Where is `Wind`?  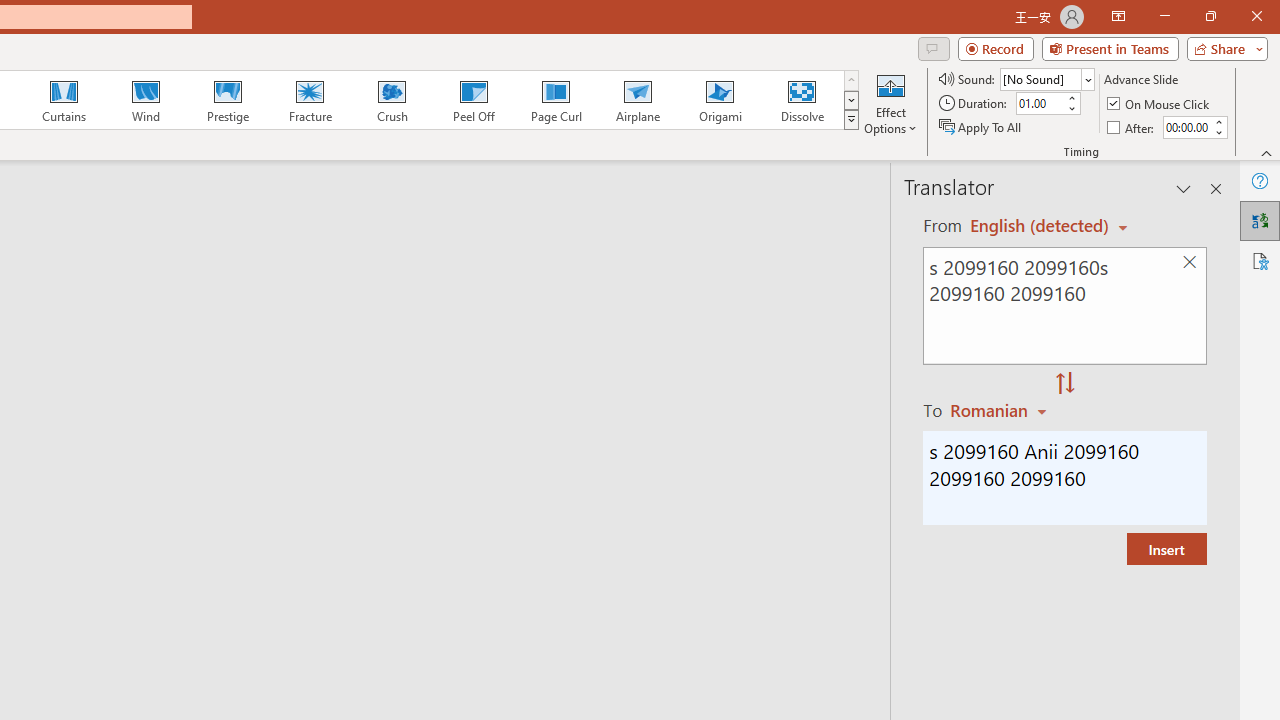 Wind is located at coordinates (145, 100).